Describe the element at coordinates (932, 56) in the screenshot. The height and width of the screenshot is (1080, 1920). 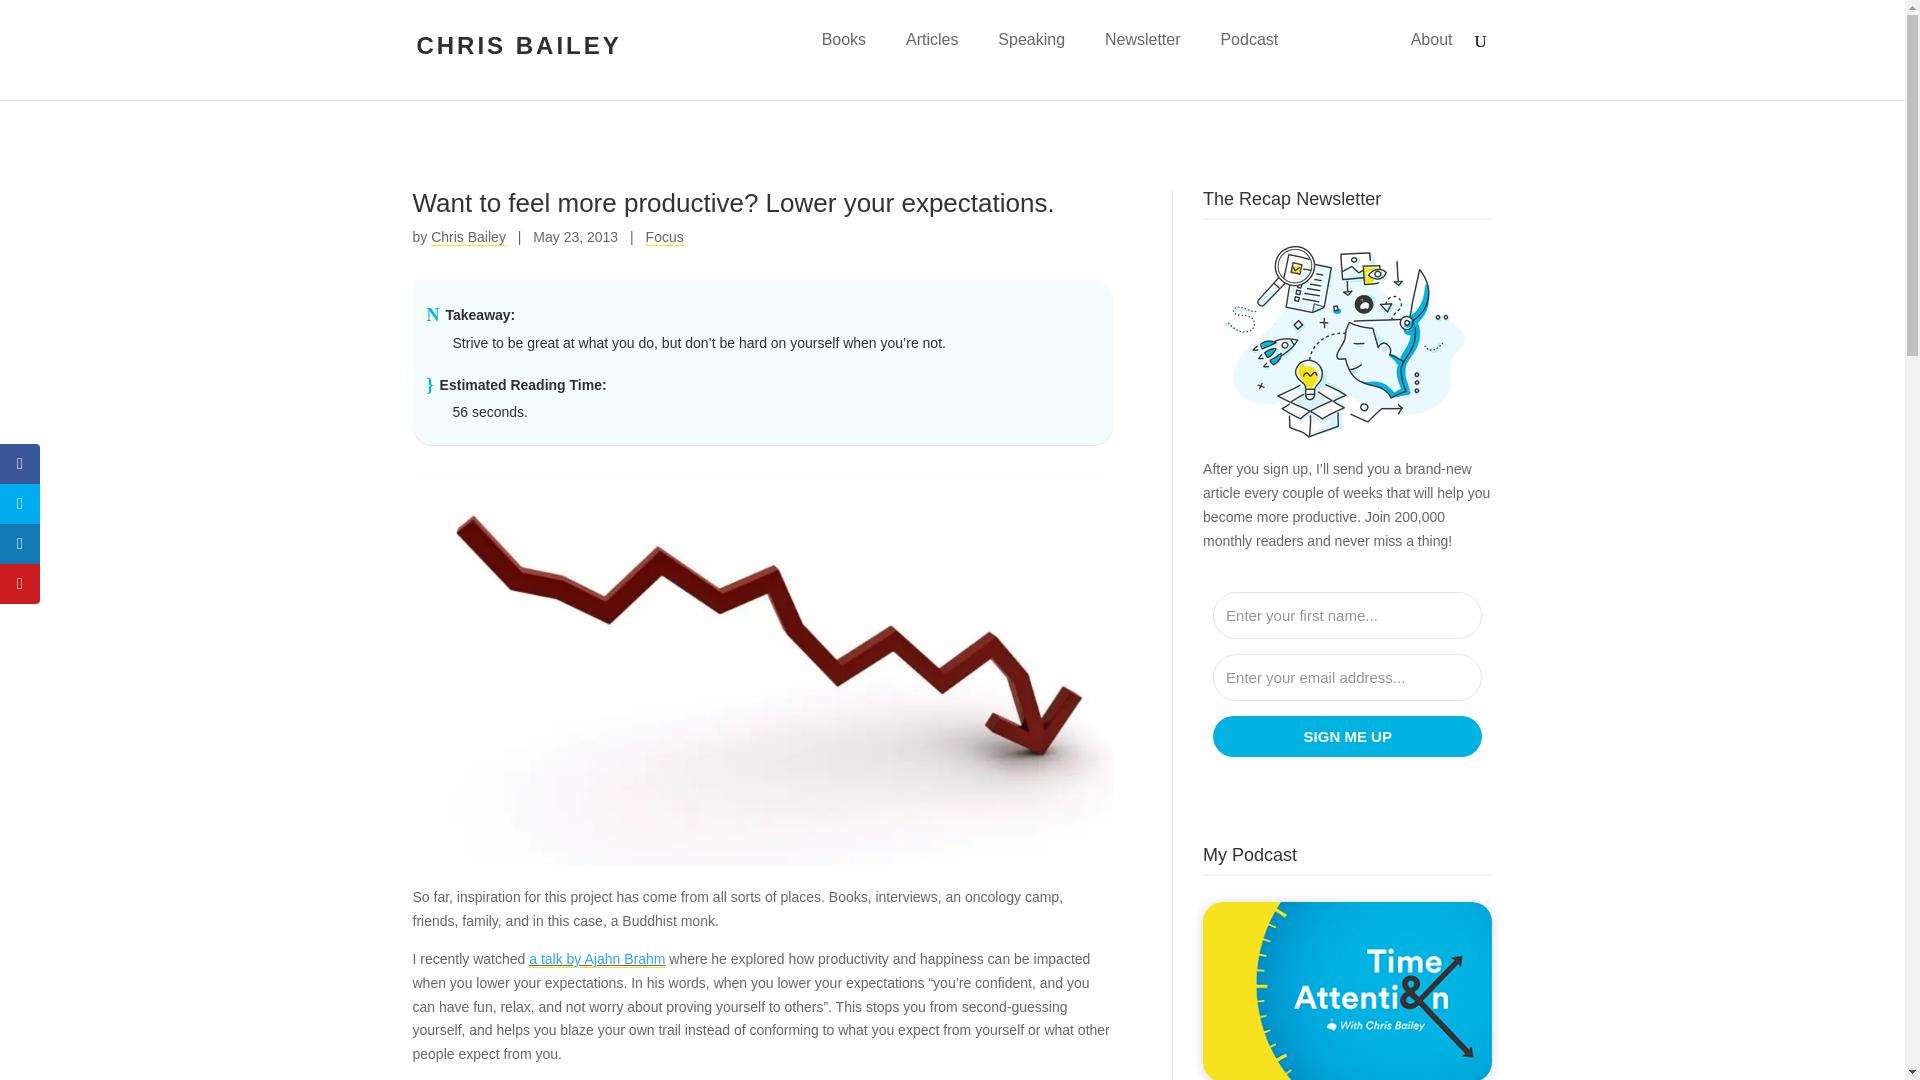
I see `Articles` at that location.